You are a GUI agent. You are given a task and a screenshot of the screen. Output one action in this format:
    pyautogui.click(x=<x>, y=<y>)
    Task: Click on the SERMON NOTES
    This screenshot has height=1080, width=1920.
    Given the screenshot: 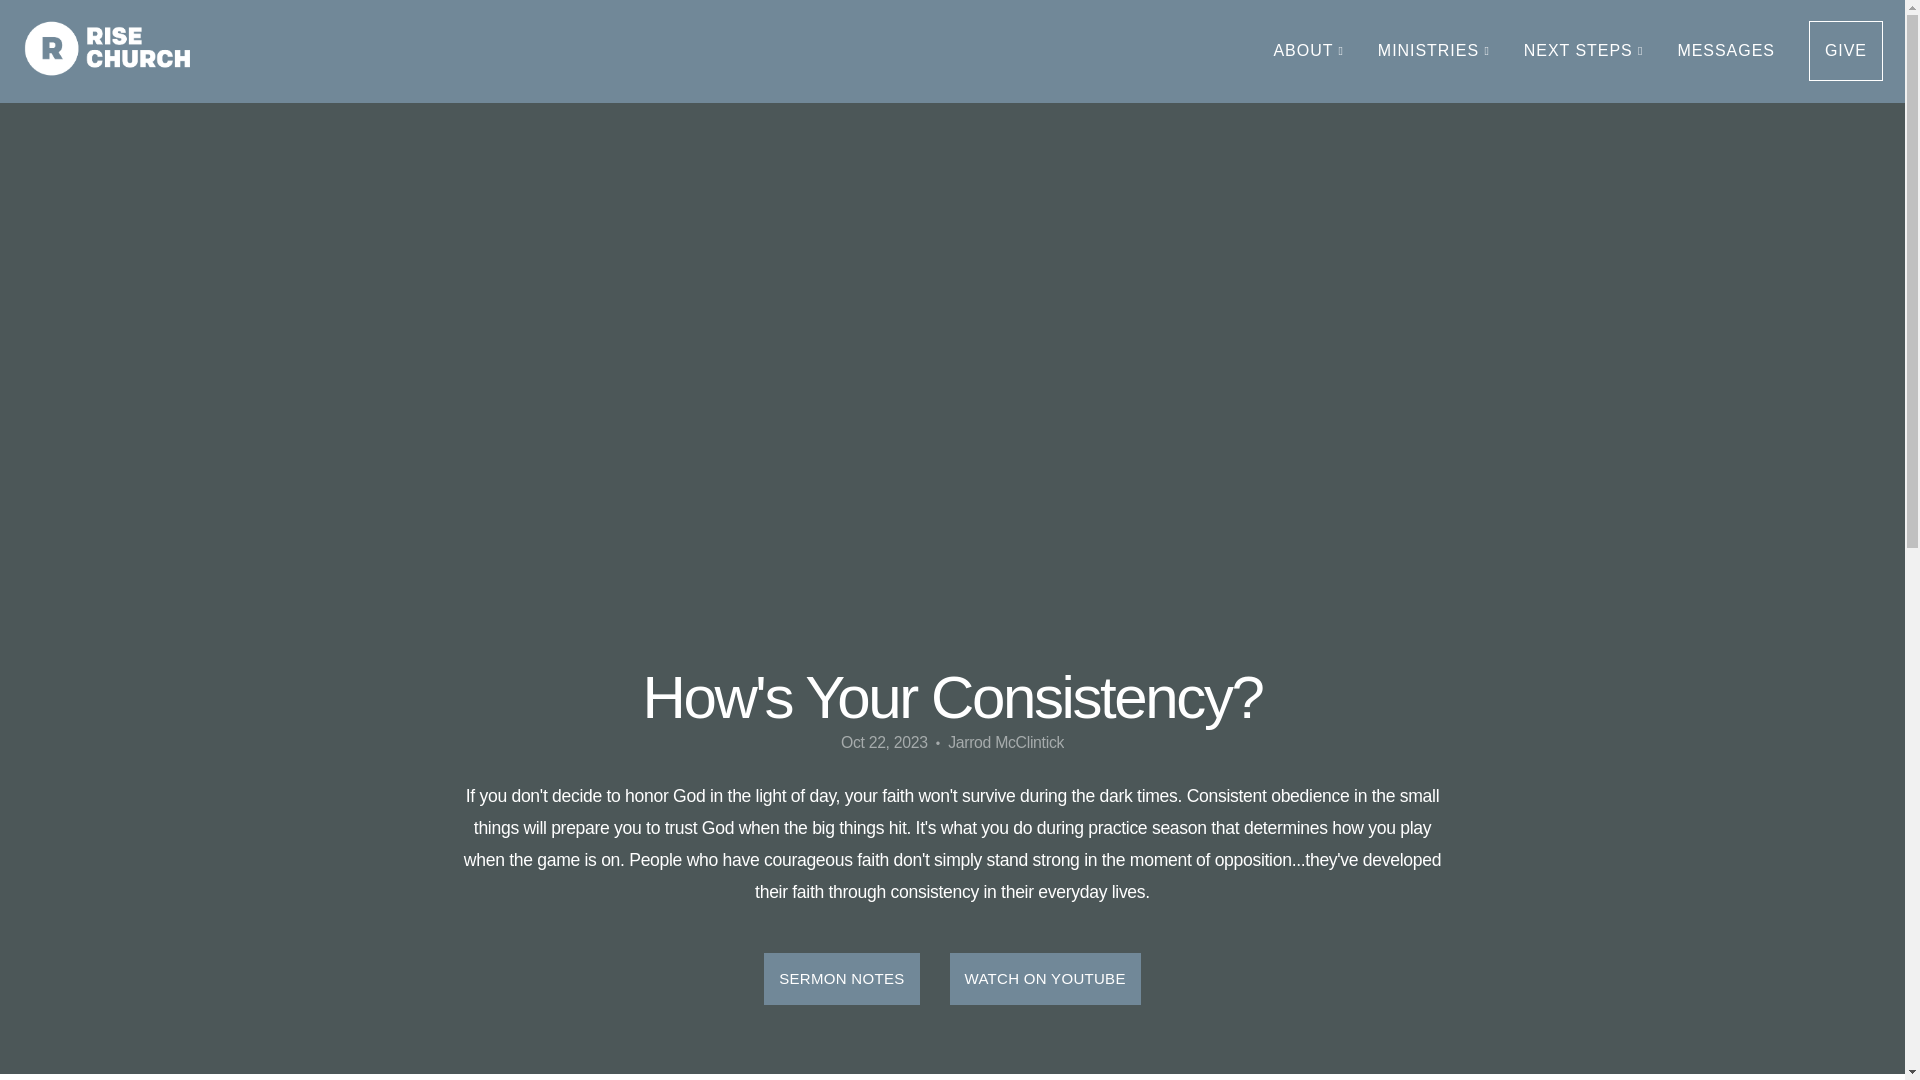 What is the action you would take?
    pyautogui.click(x=842, y=978)
    